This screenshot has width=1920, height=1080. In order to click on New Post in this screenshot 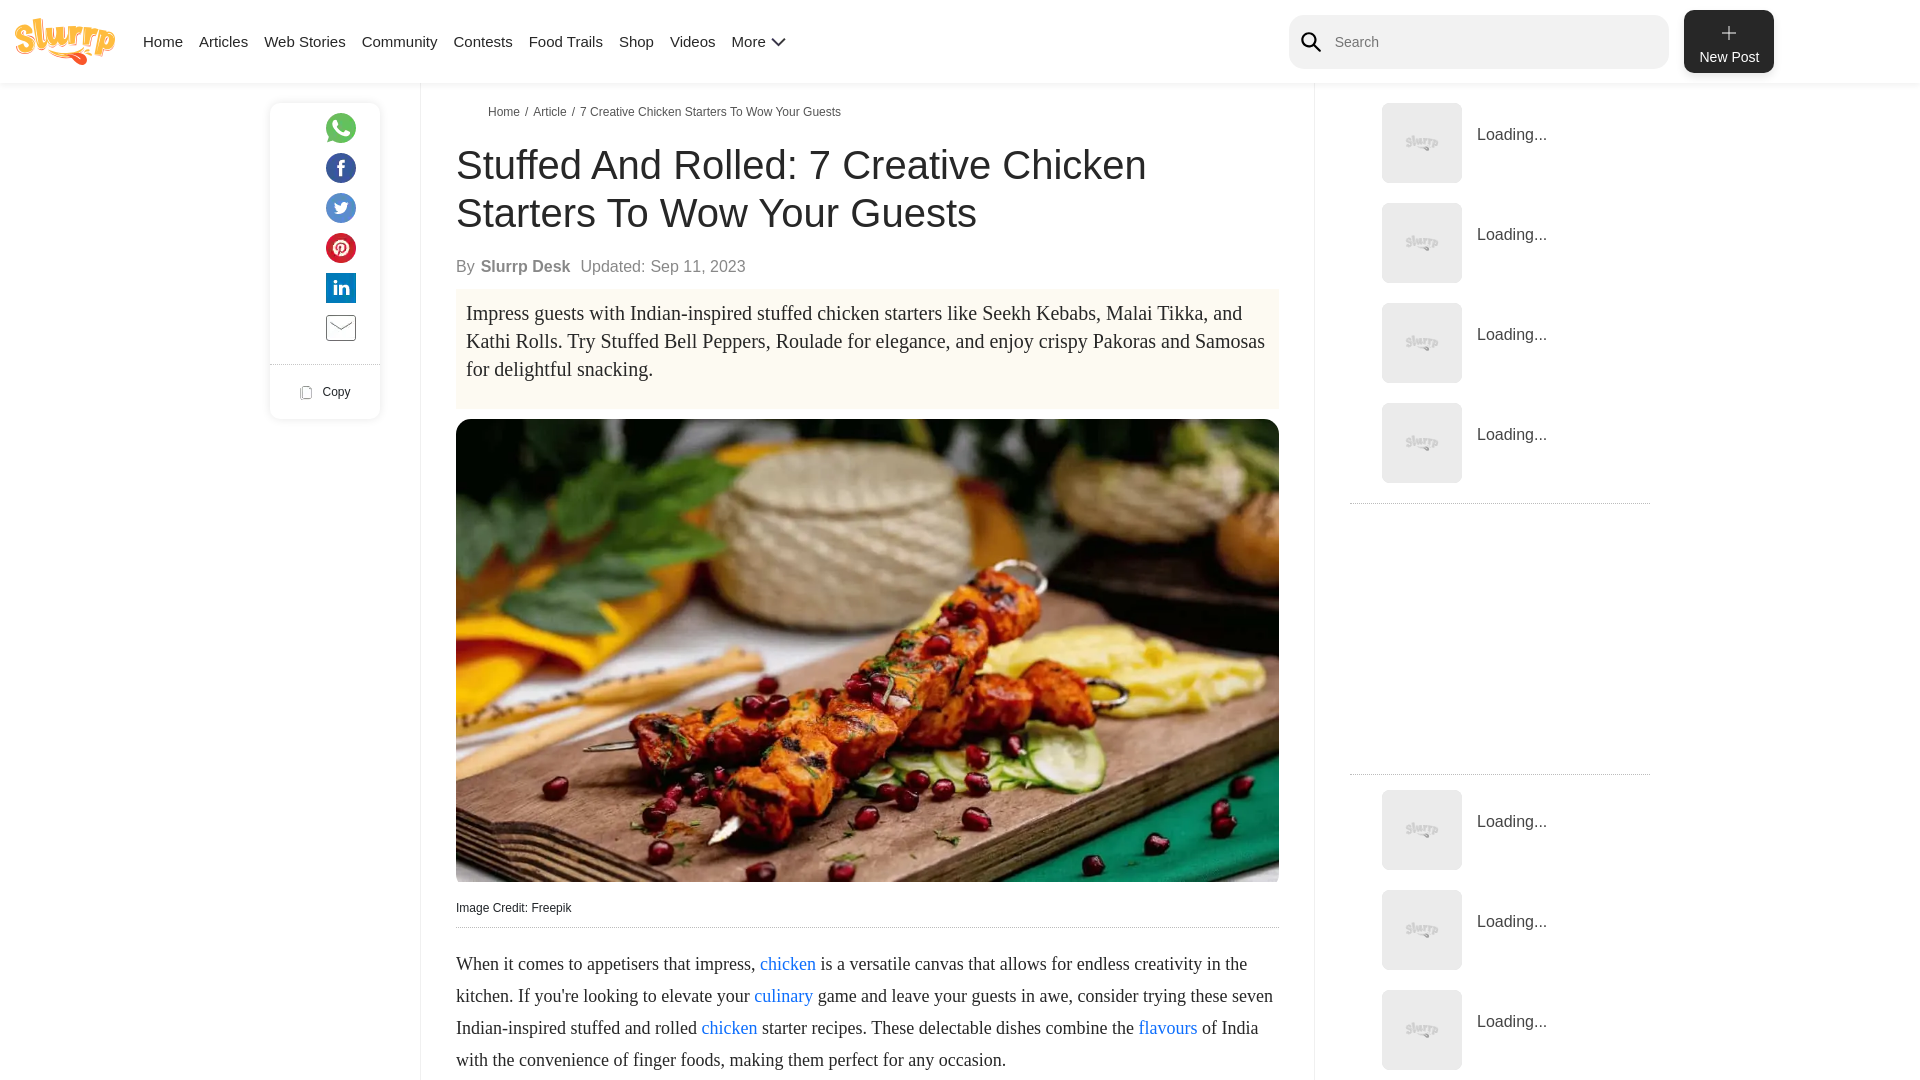, I will do `click(1728, 41)`.